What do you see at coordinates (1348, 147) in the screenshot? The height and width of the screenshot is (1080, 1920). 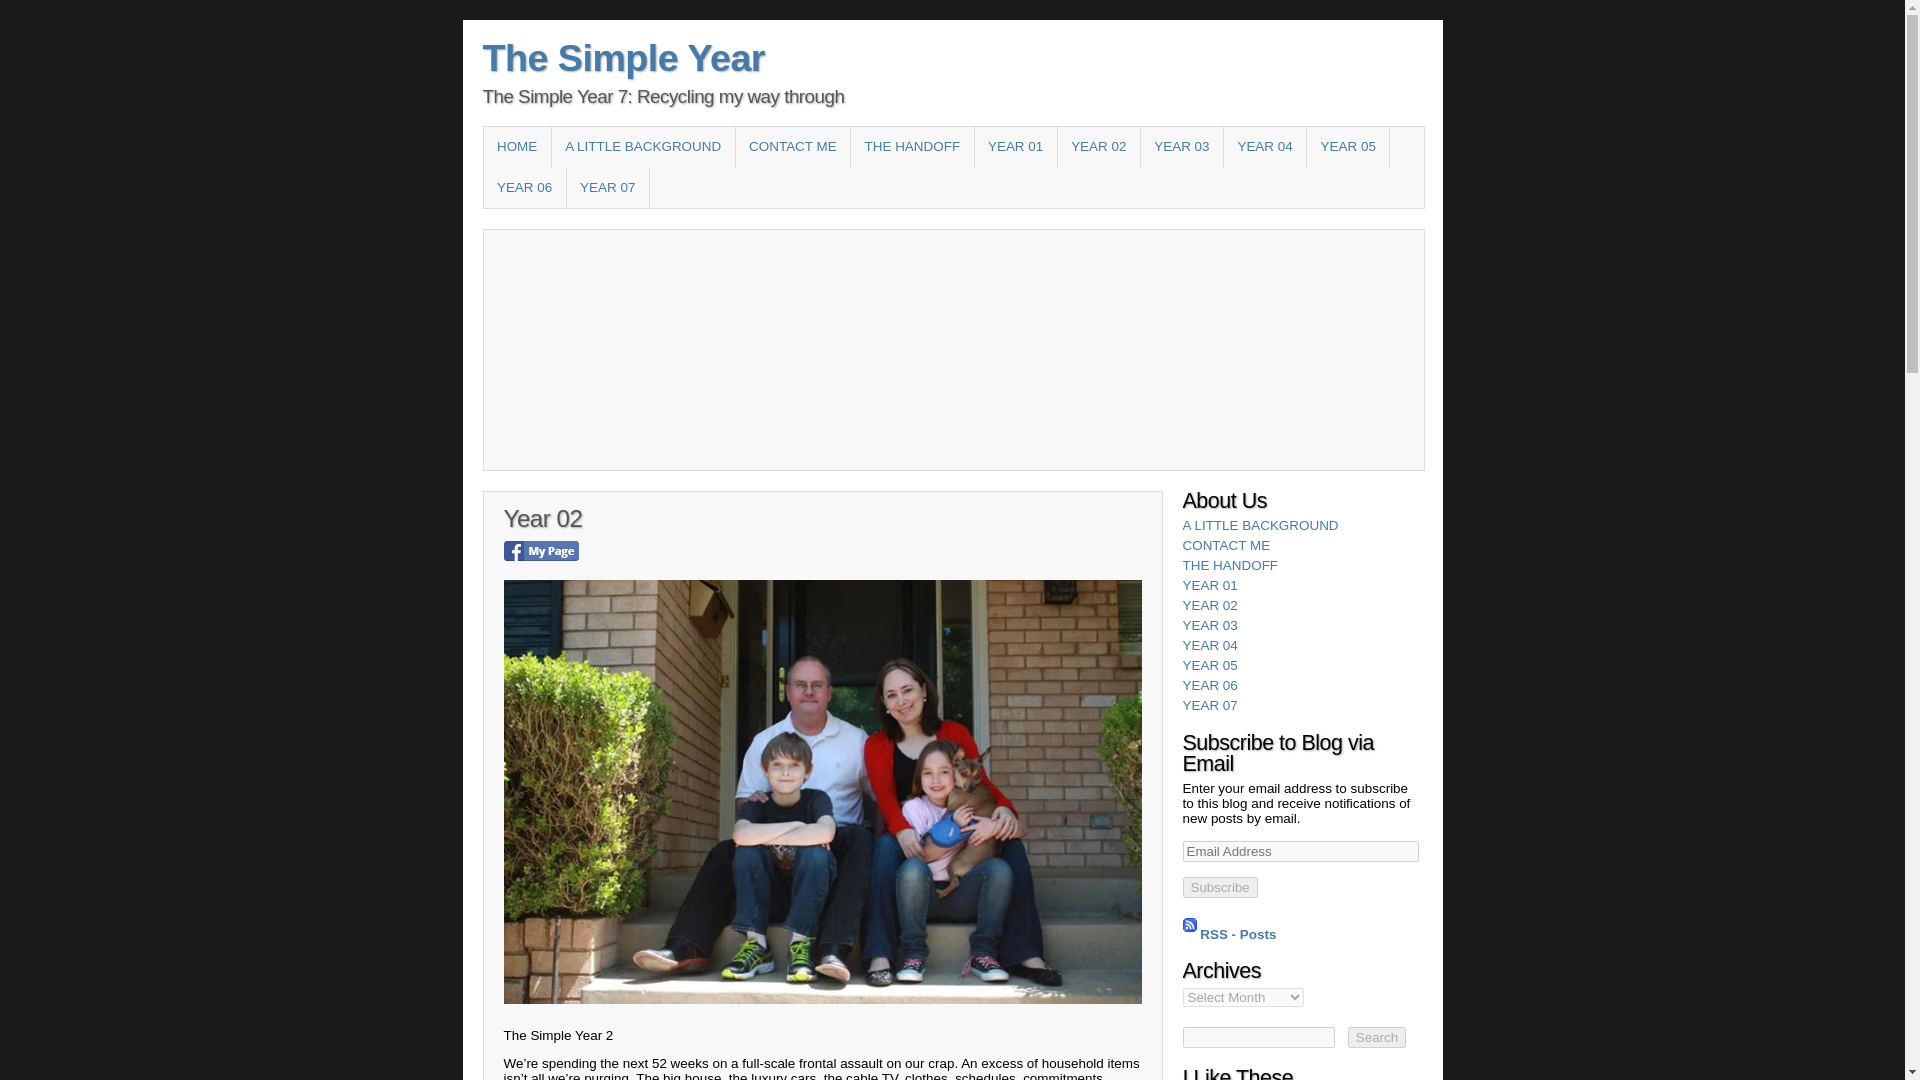 I see `YEAR 05` at bounding box center [1348, 147].